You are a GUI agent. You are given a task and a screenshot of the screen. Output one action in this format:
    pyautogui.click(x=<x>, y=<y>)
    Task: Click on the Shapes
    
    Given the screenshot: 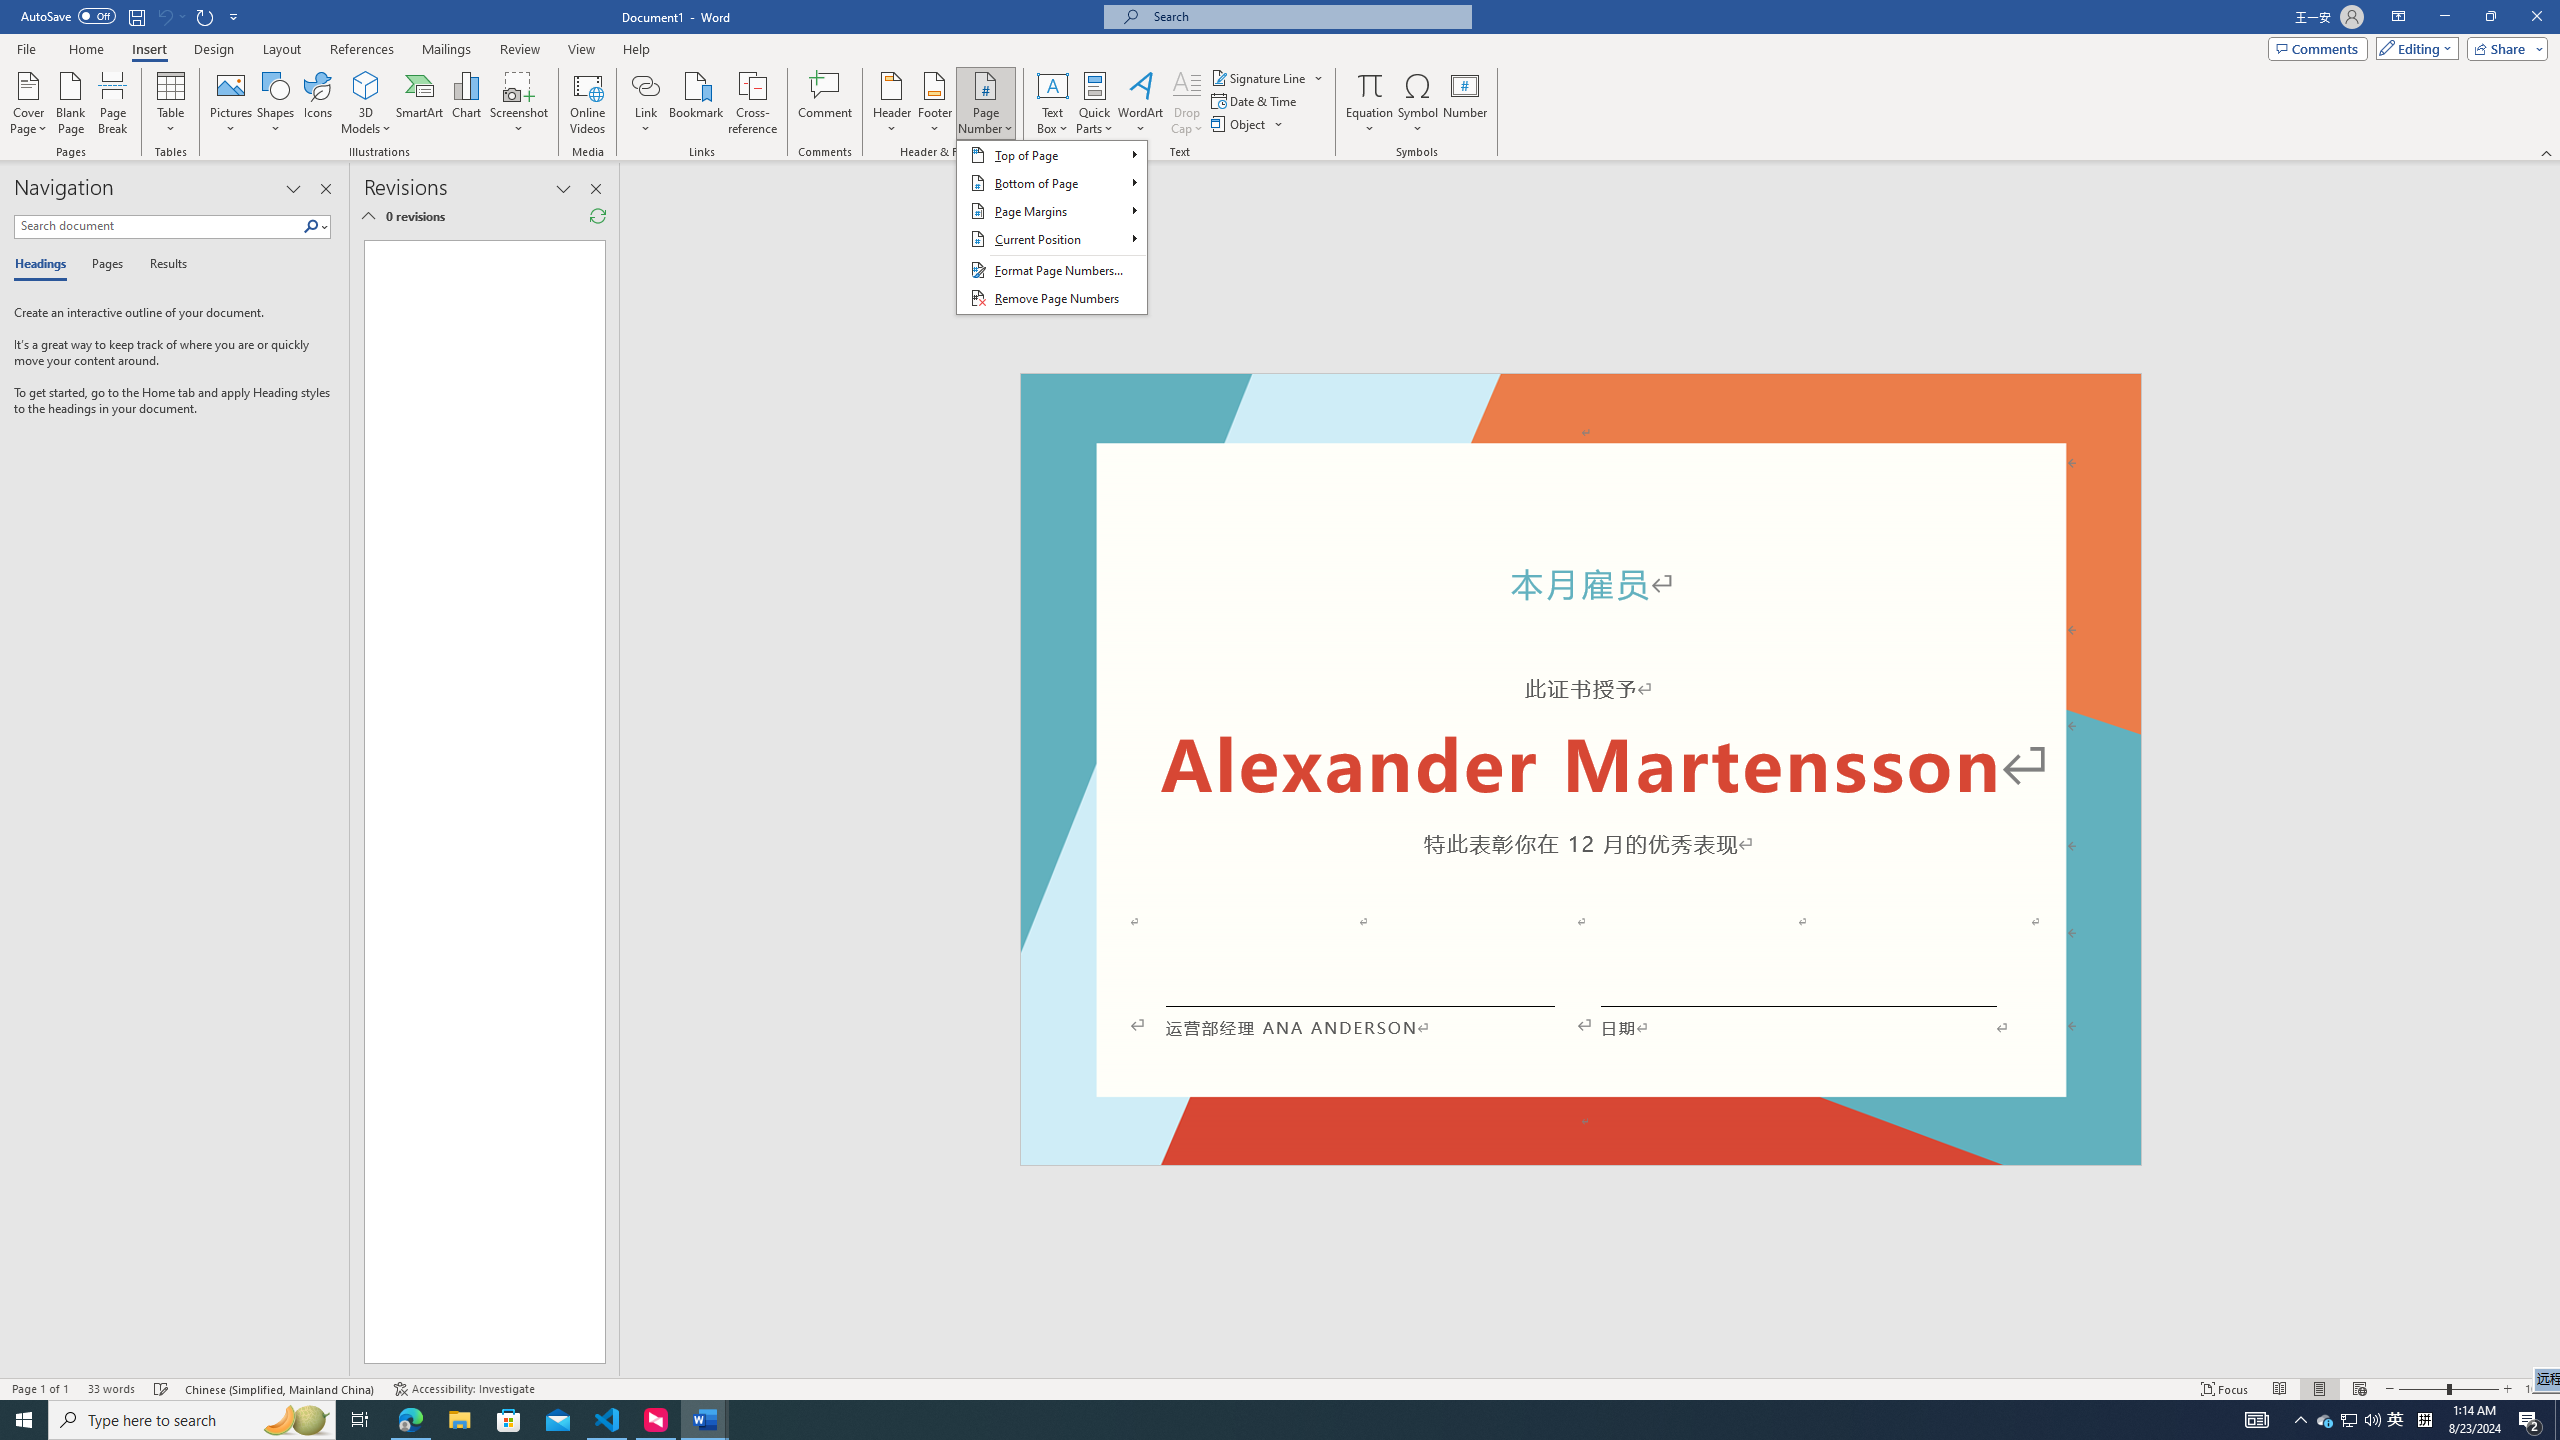 What is the action you would take?
    pyautogui.click(x=276, y=103)
    